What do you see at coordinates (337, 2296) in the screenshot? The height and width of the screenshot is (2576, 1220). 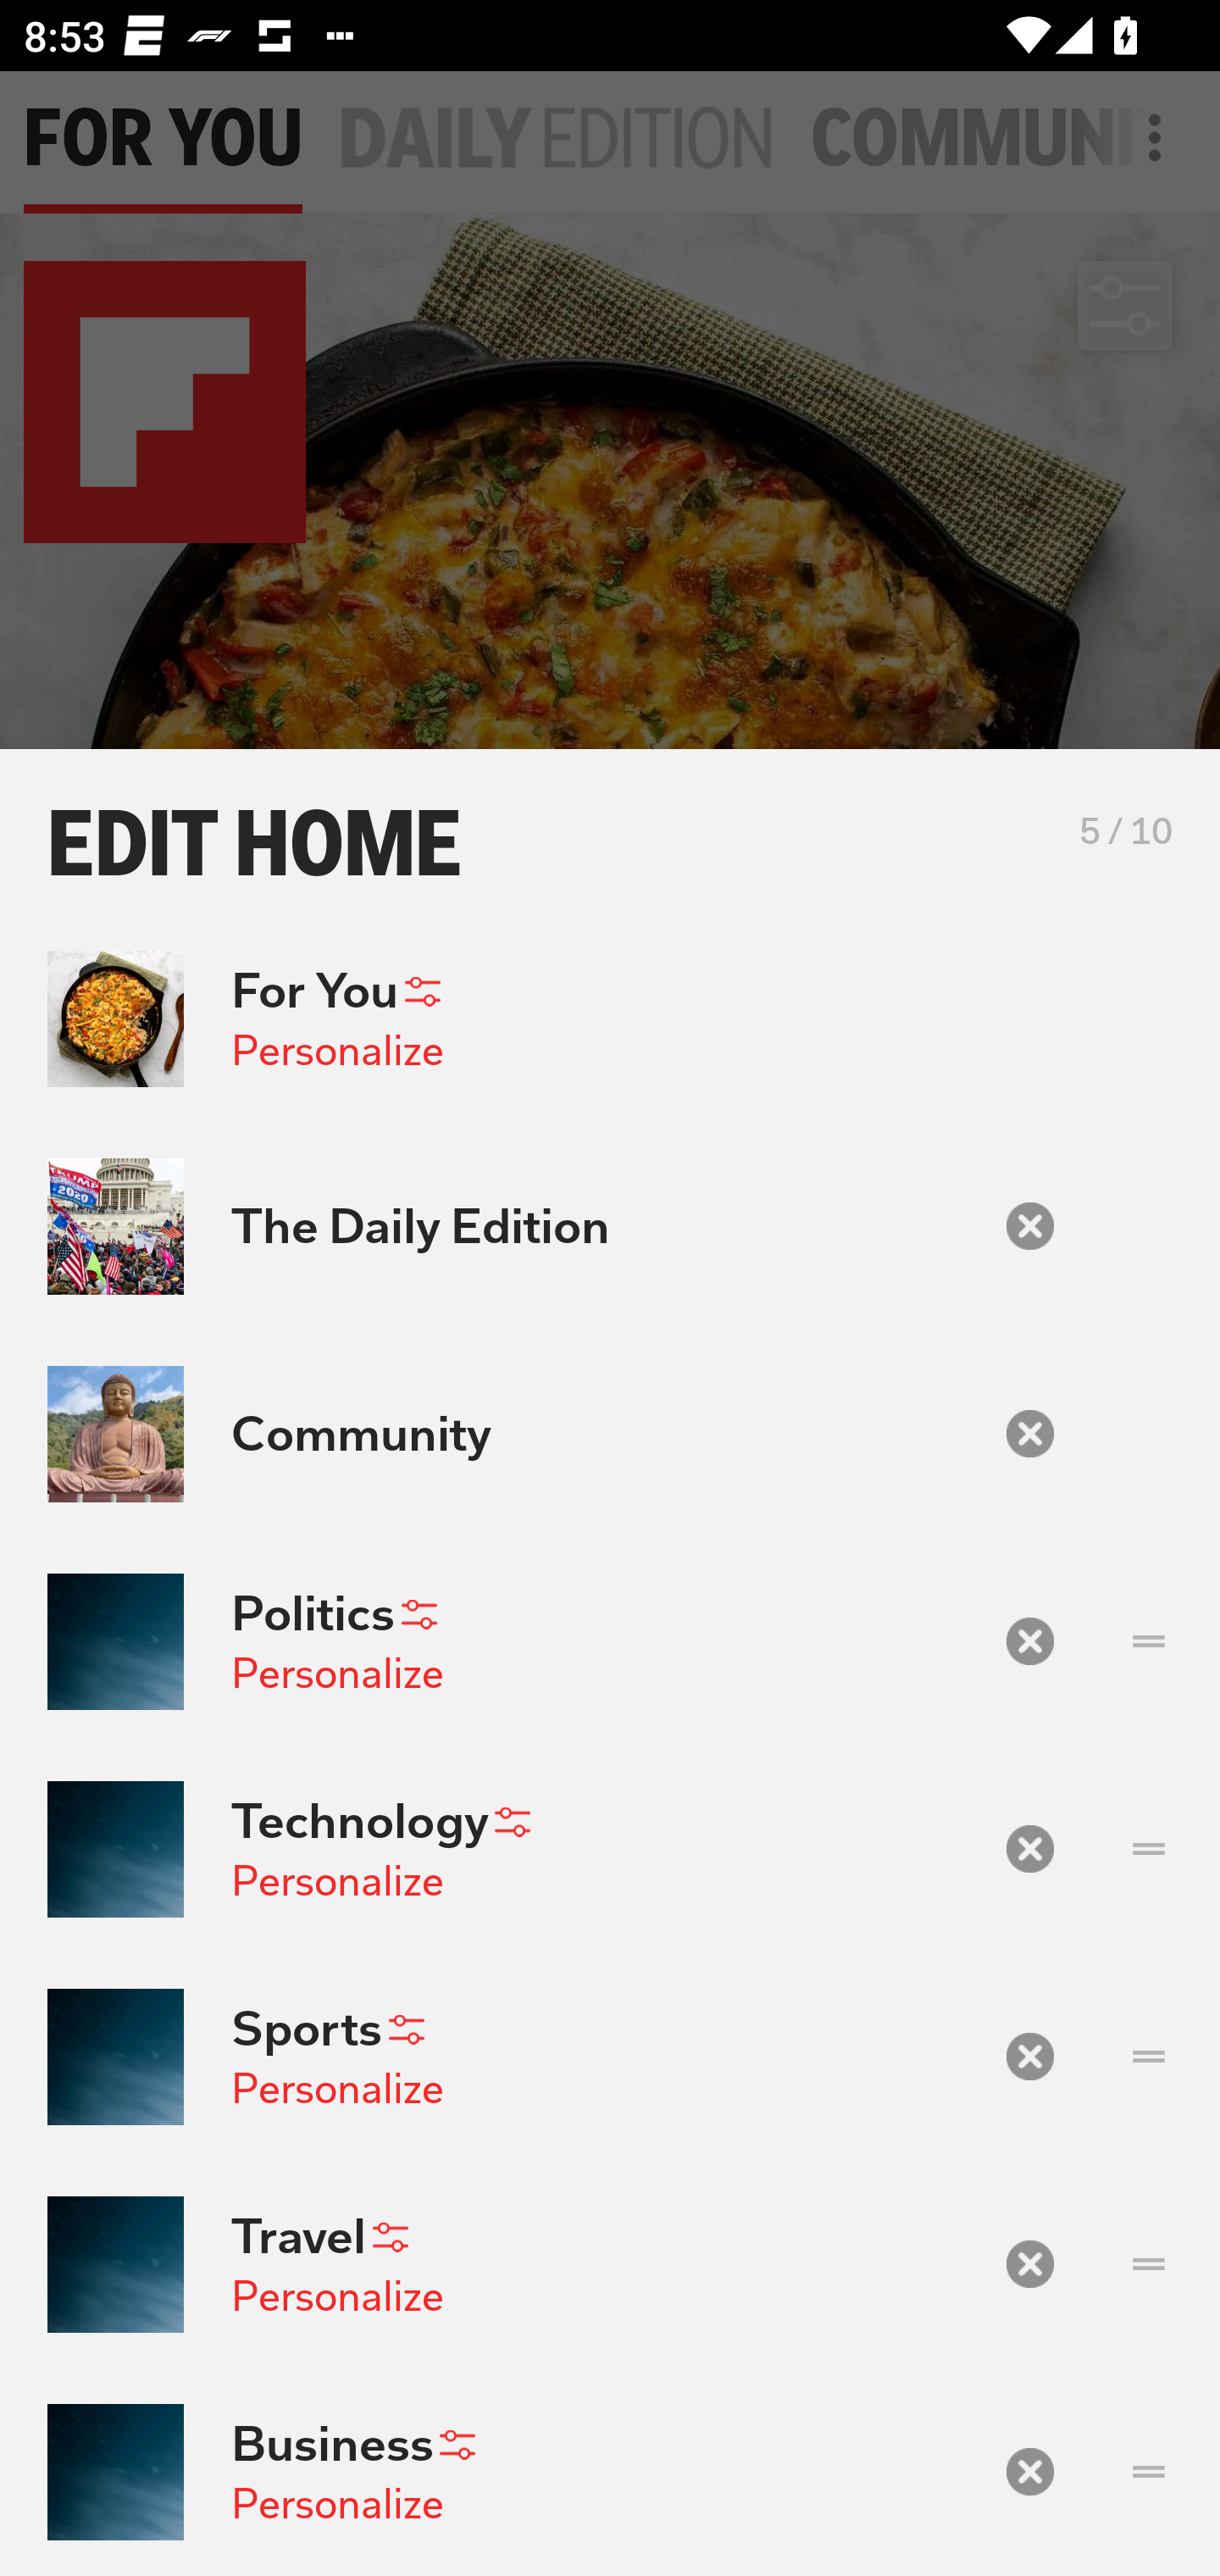 I see `Personalize` at bounding box center [337, 2296].